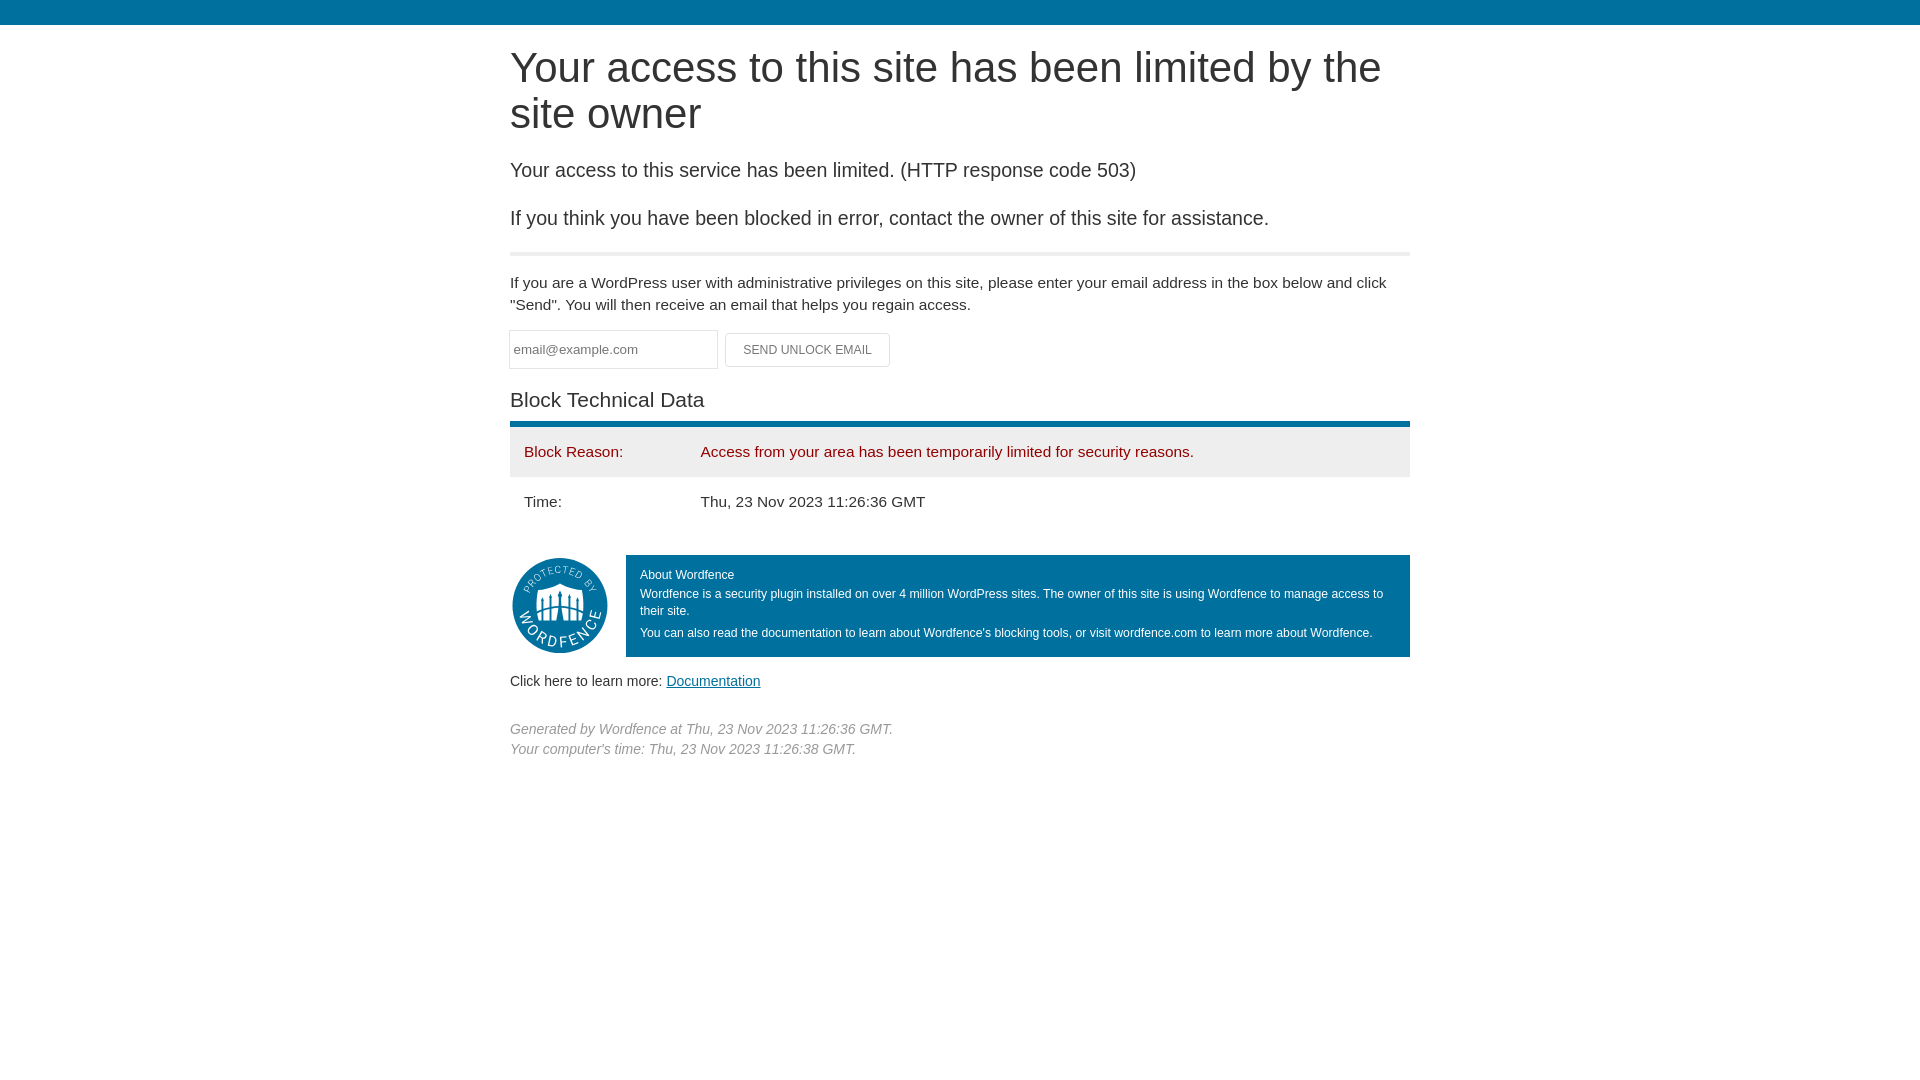 Image resolution: width=1920 pixels, height=1080 pixels. What do you see at coordinates (808, 350) in the screenshot?
I see `Send Unlock Email` at bounding box center [808, 350].